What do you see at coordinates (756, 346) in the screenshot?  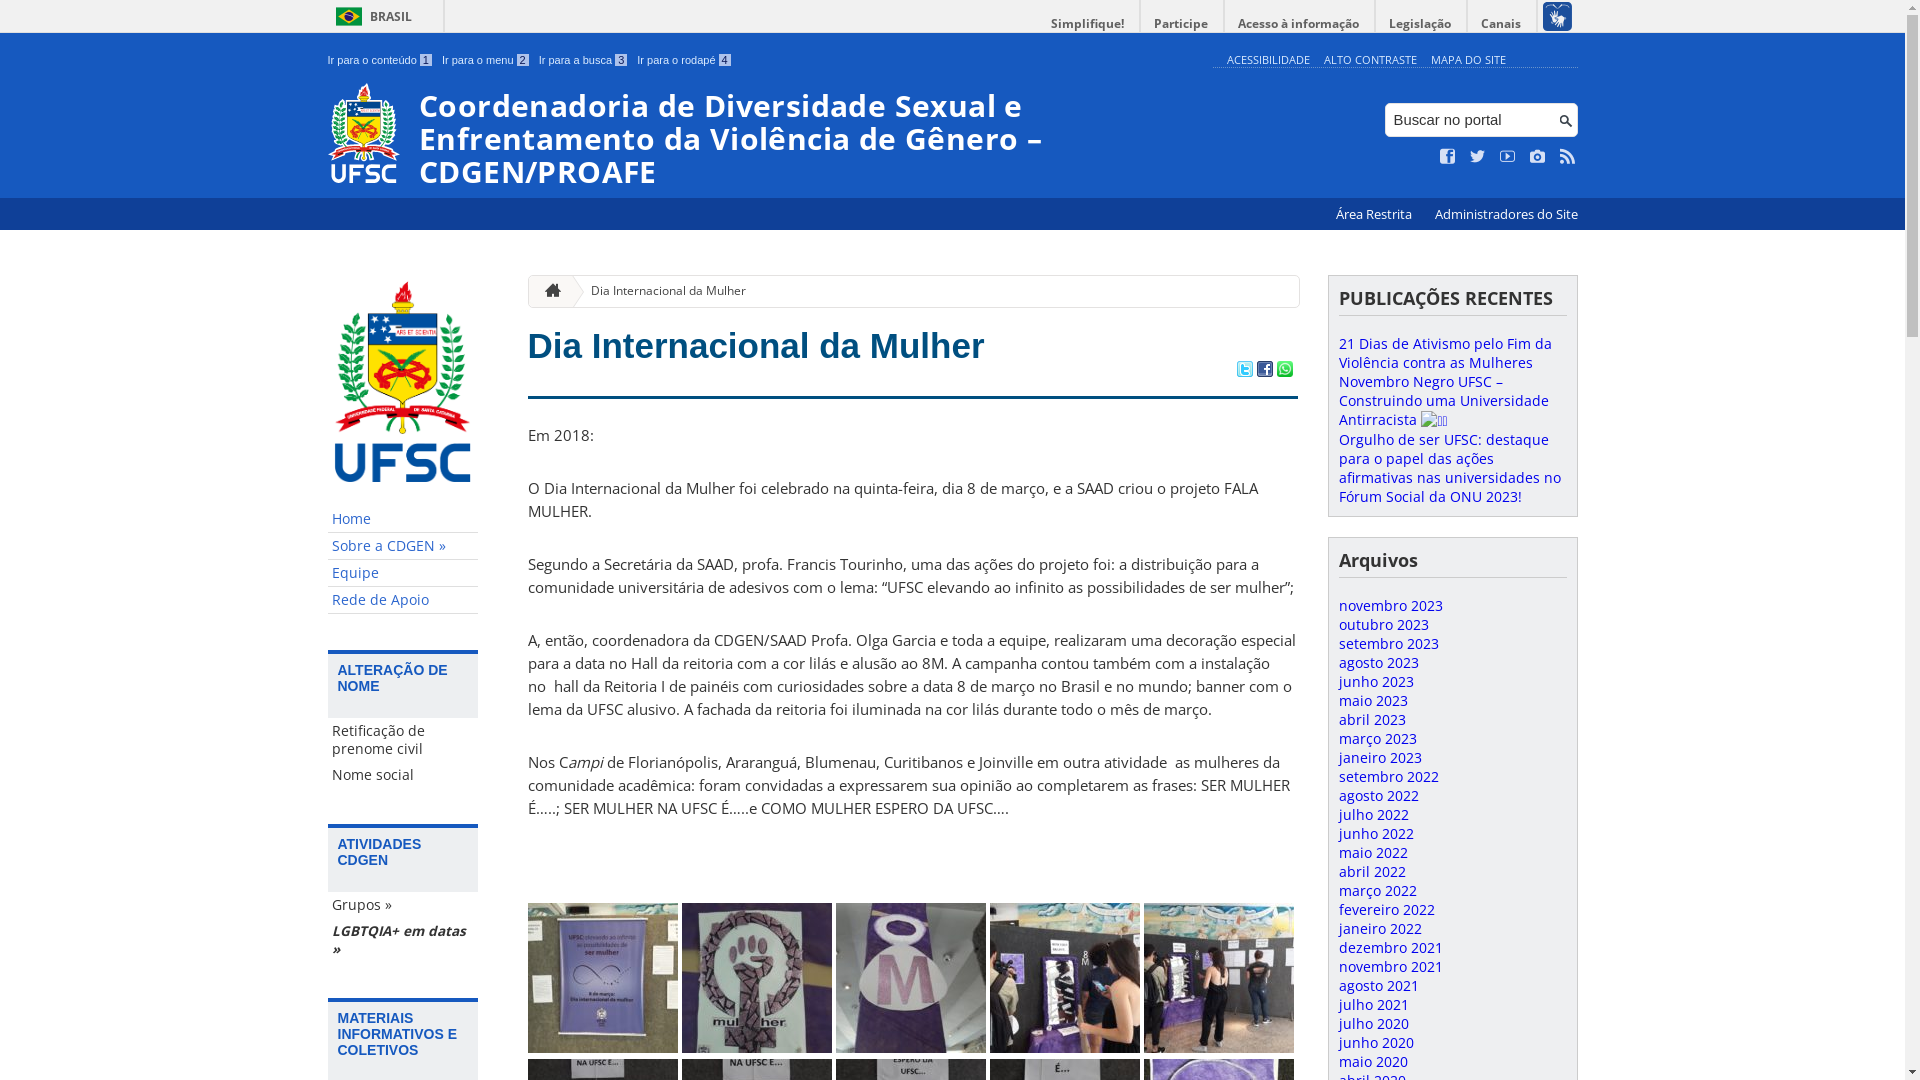 I see `Dia Internacional da Mulher` at bounding box center [756, 346].